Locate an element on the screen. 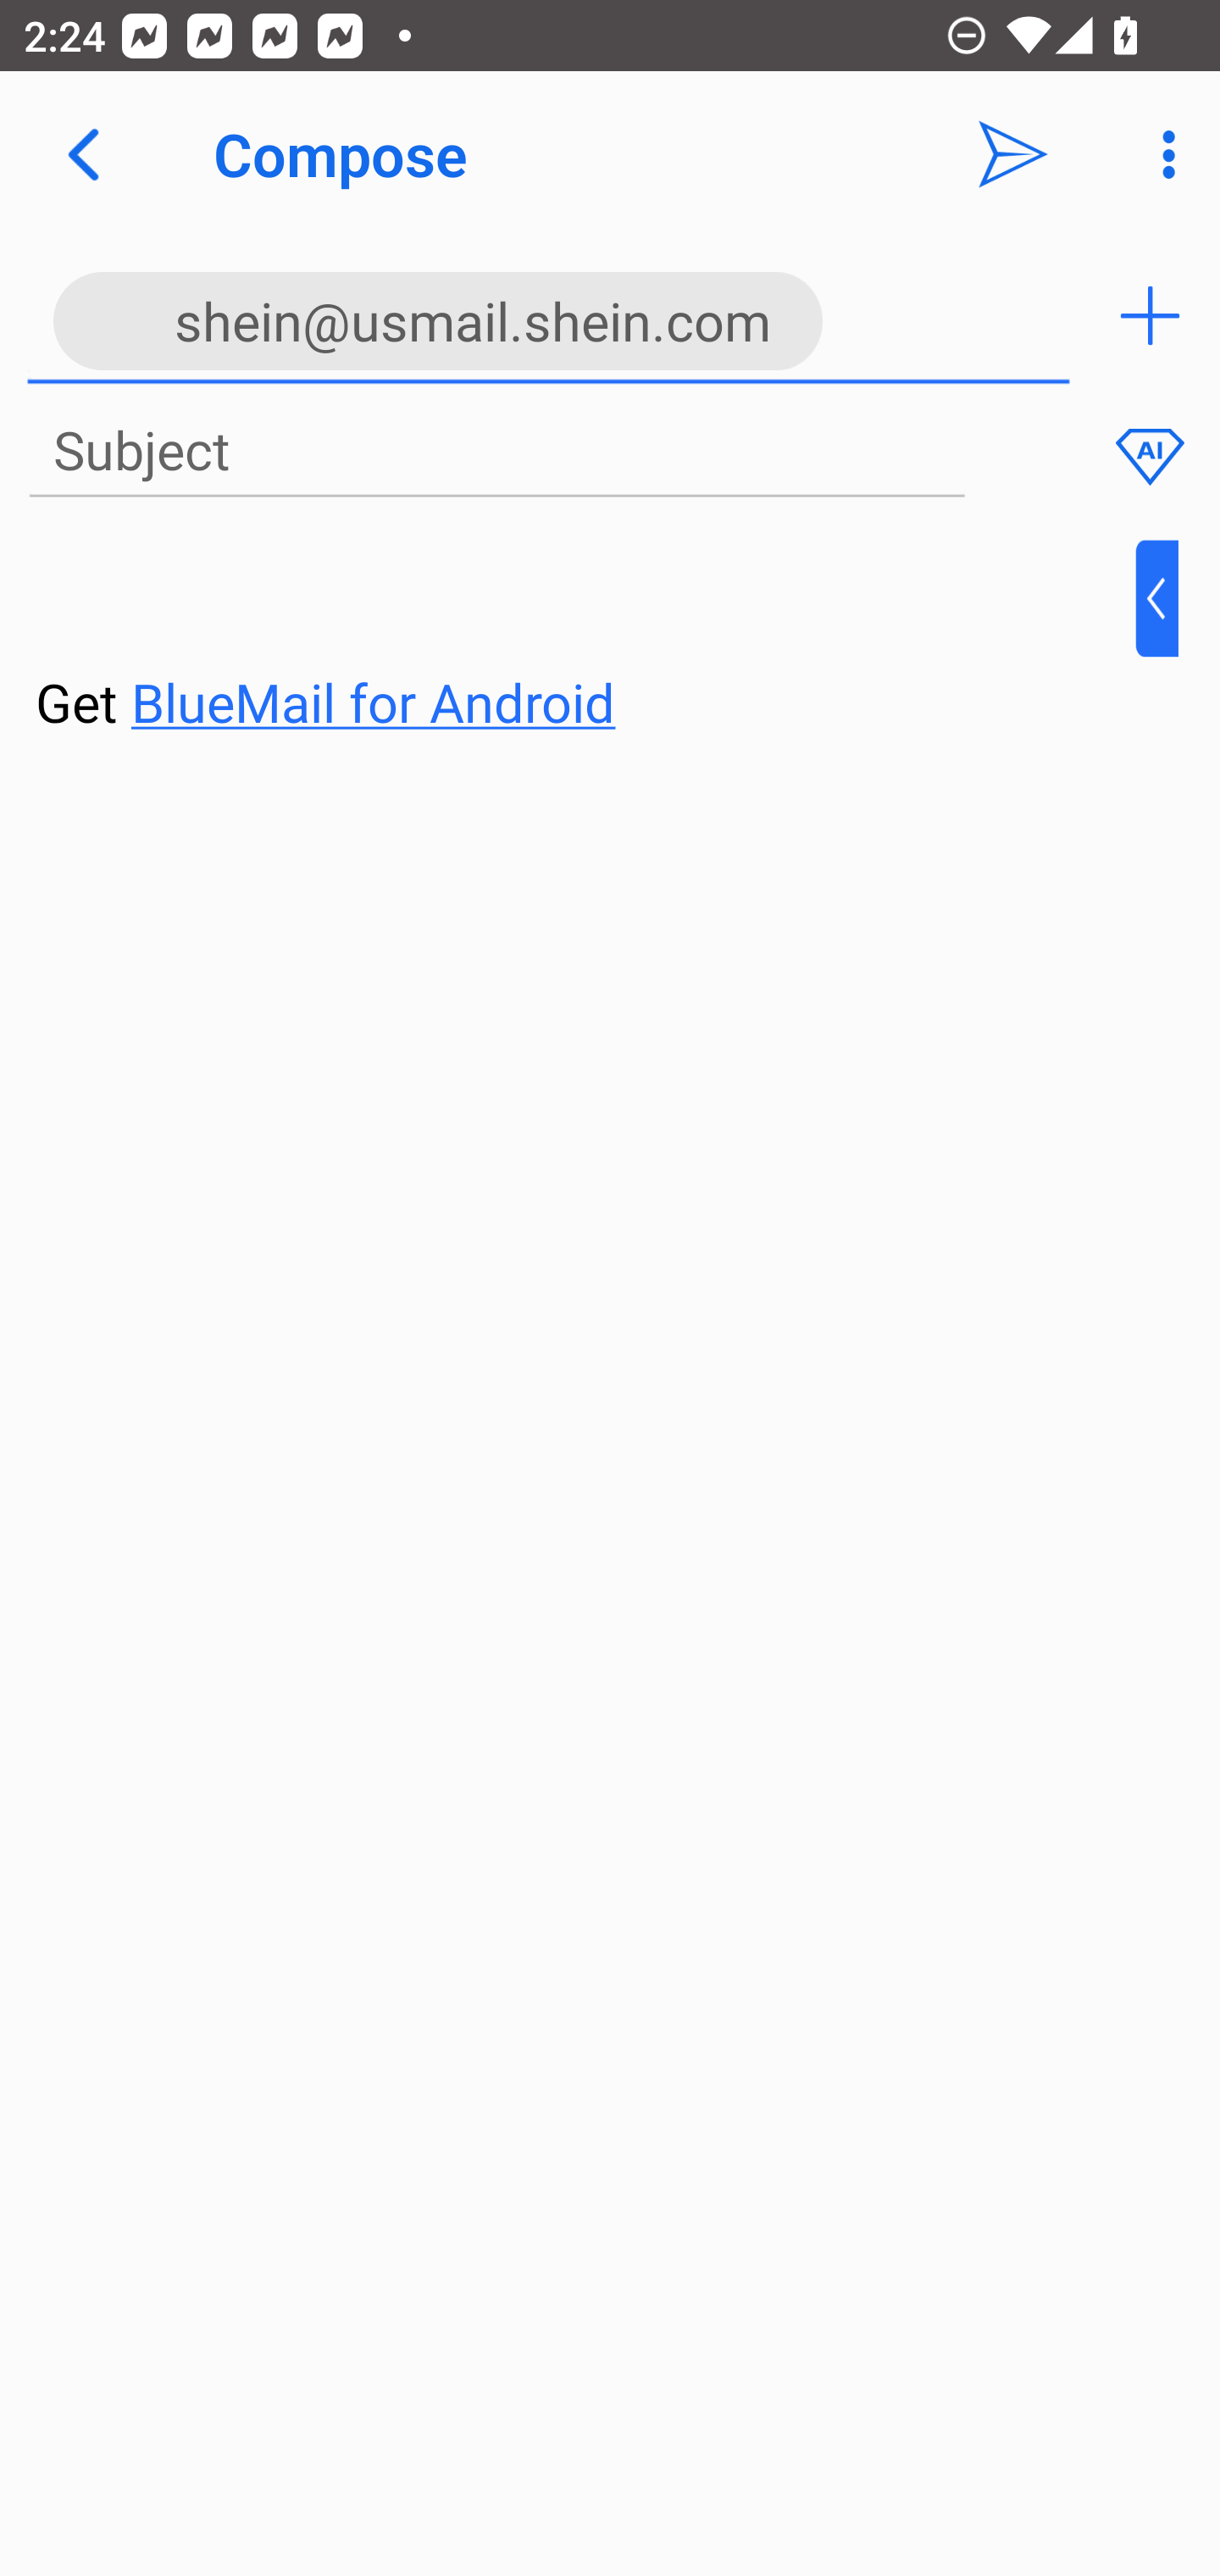 This screenshot has height=2576, width=1220. Navigate up is located at coordinates (83, 154).